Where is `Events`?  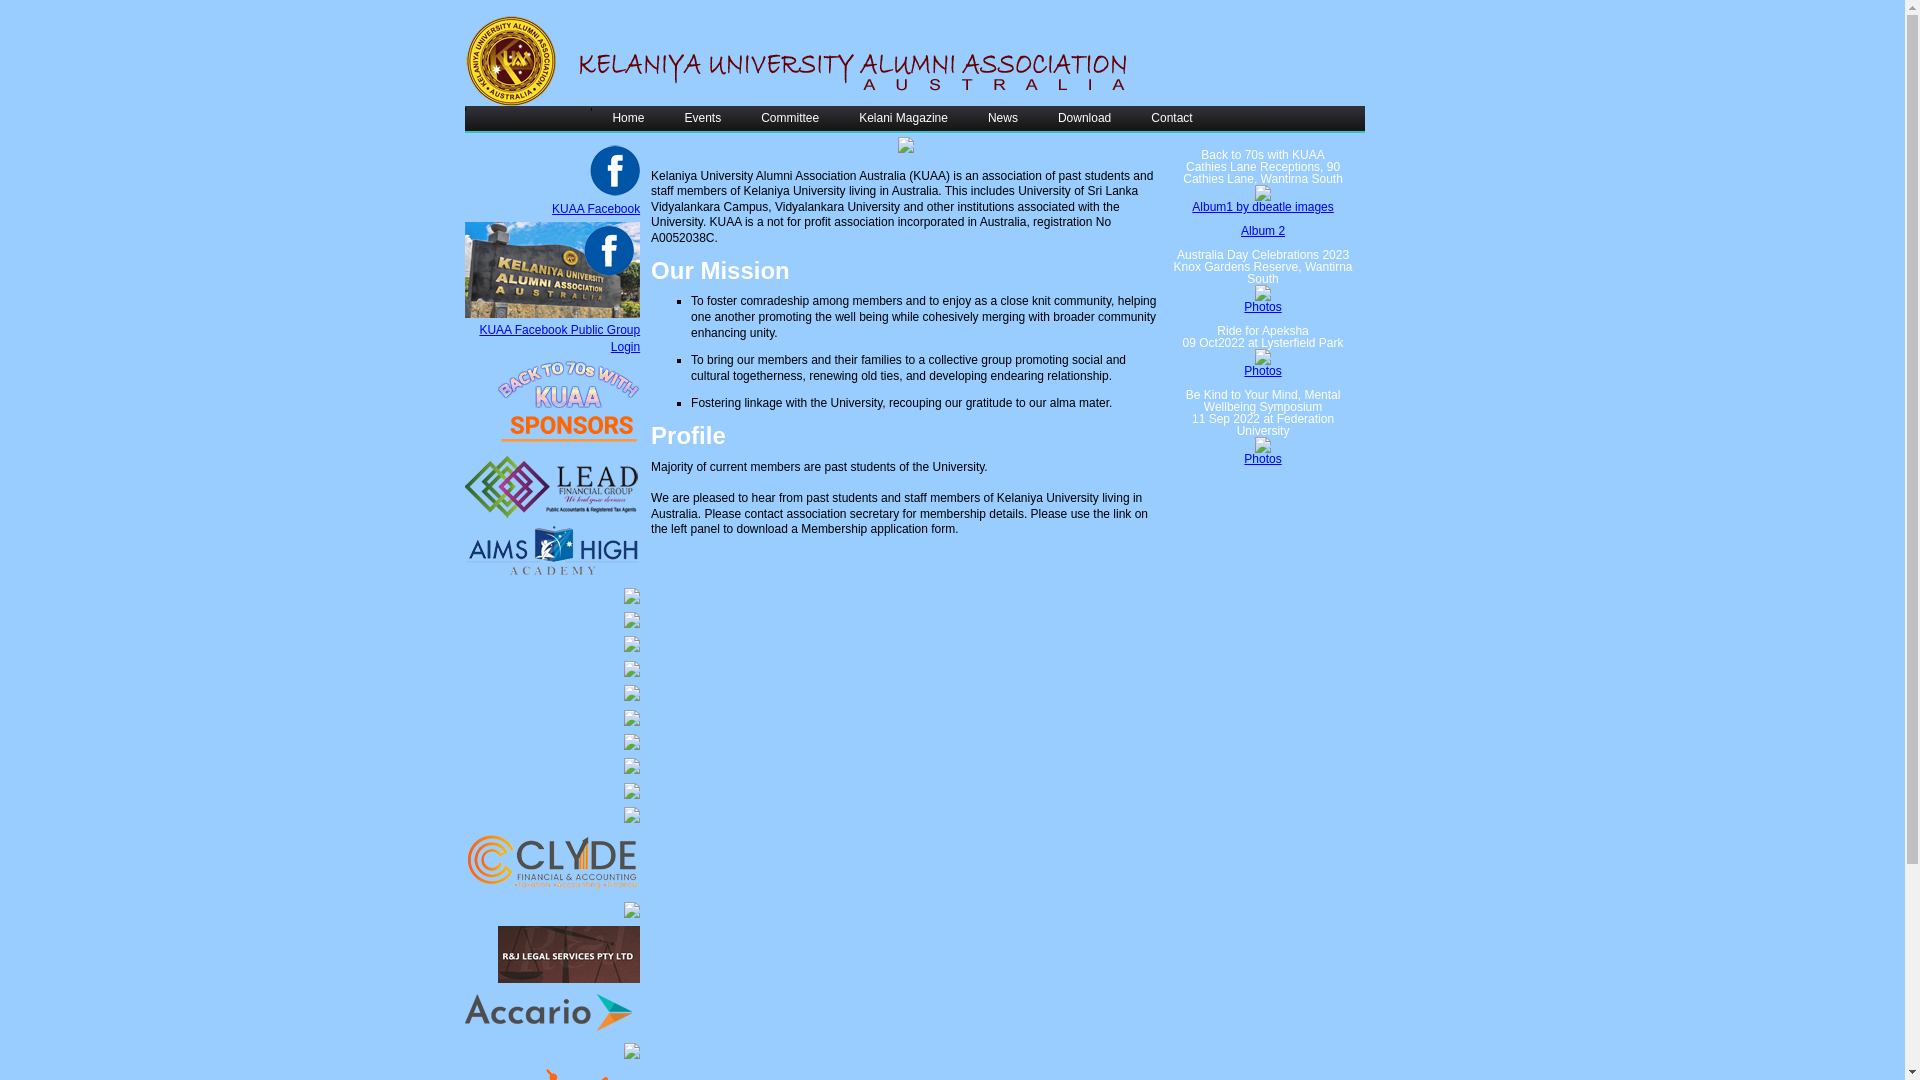
Events is located at coordinates (702, 118).